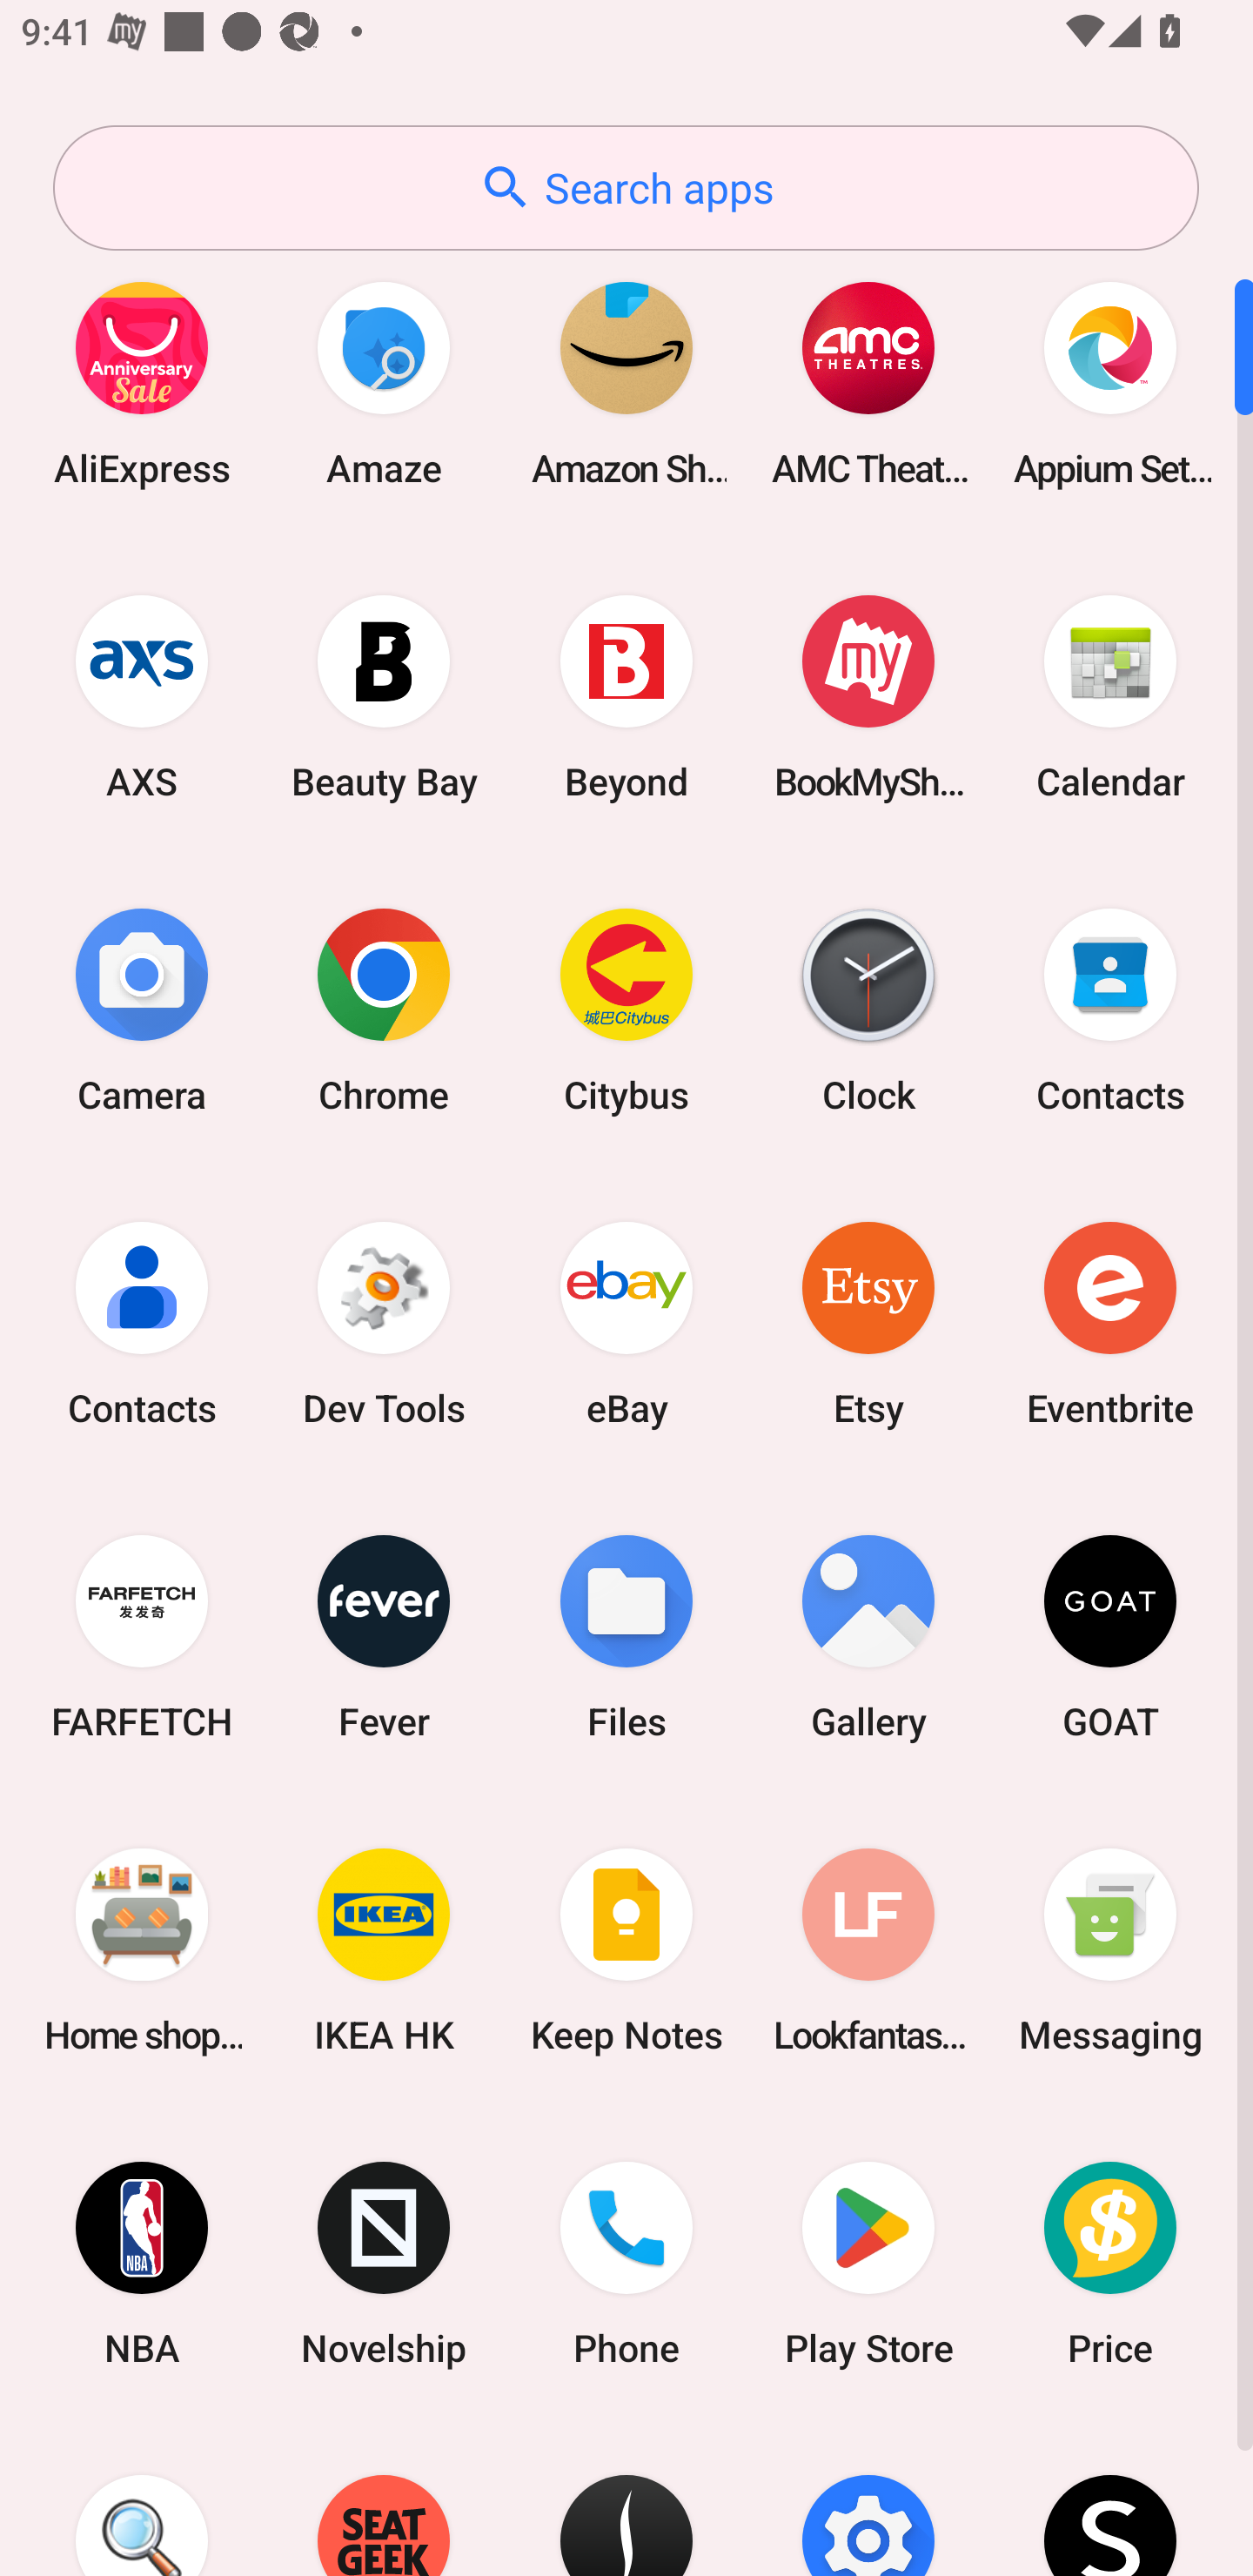  Describe the element at coordinates (868, 383) in the screenshot. I see `AMC Theatres` at that location.